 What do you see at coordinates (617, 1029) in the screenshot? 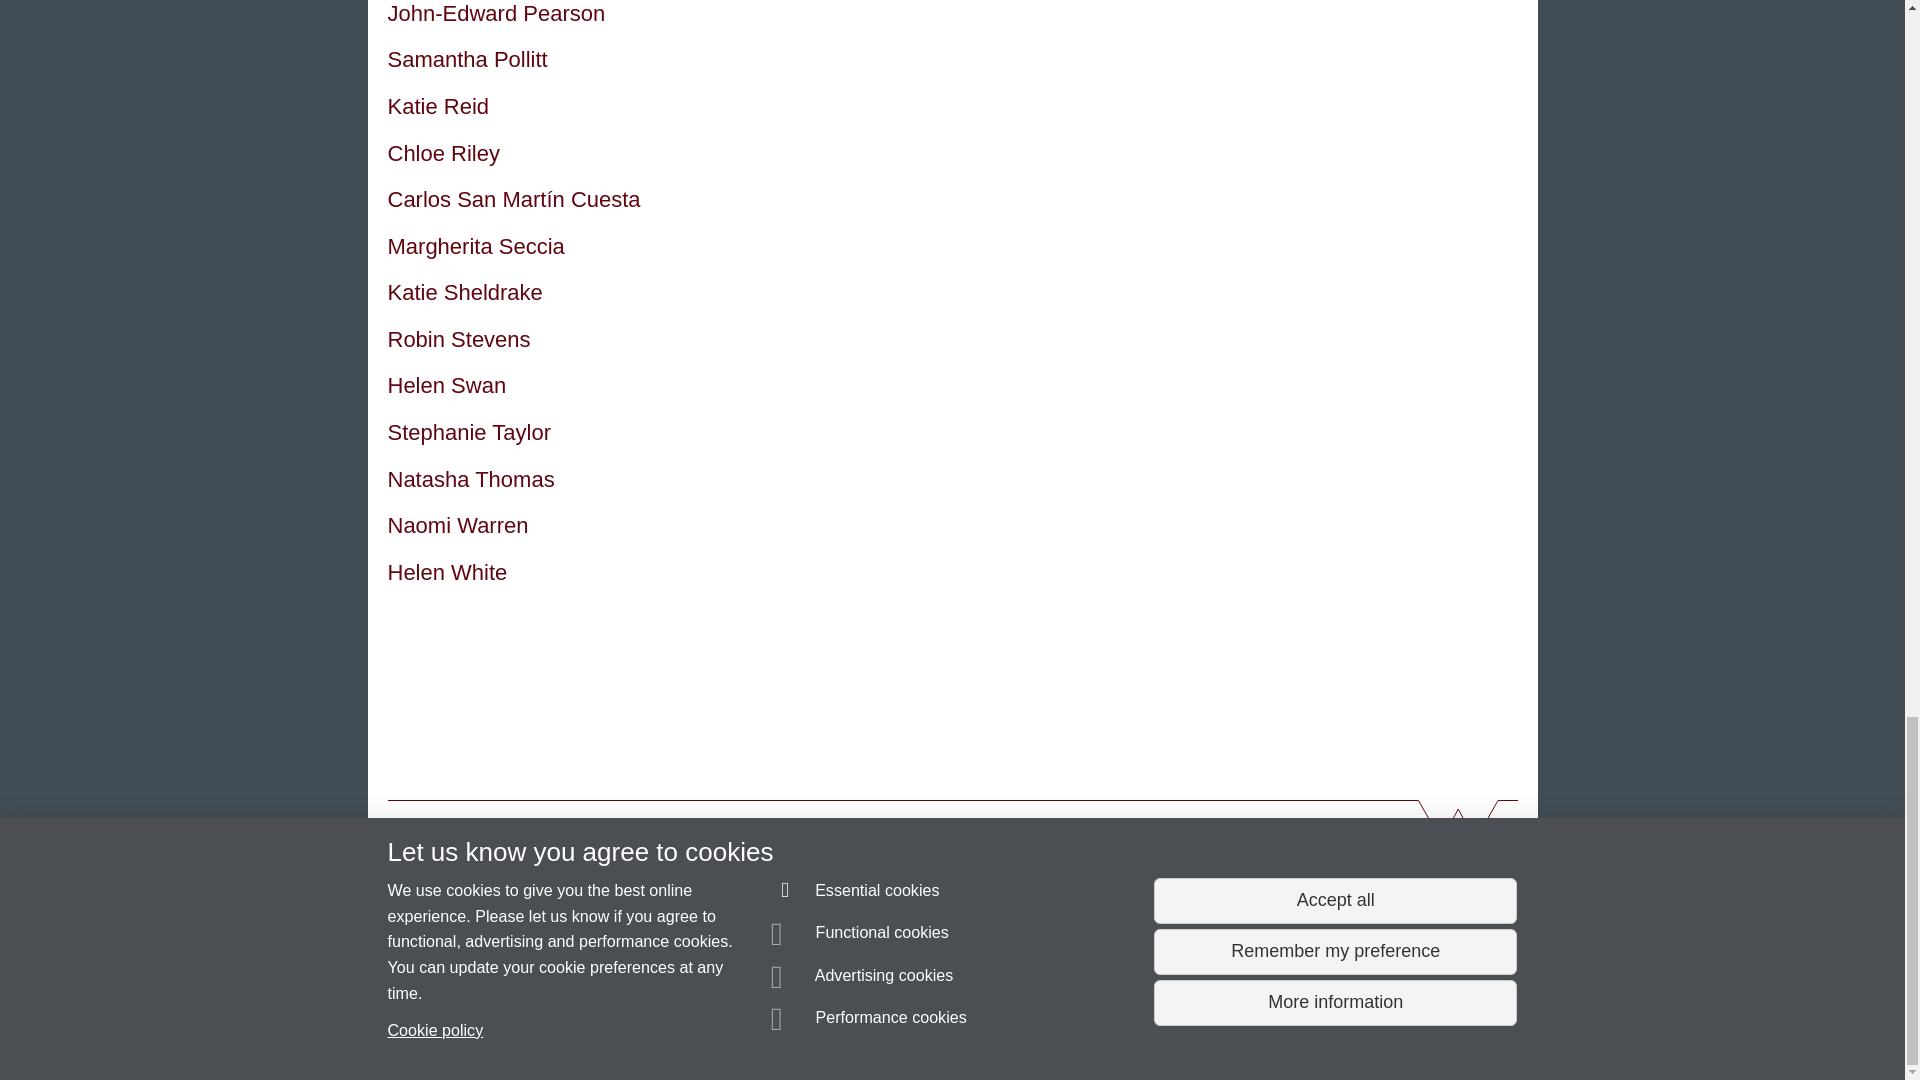
I see `Information about cookies` at bounding box center [617, 1029].